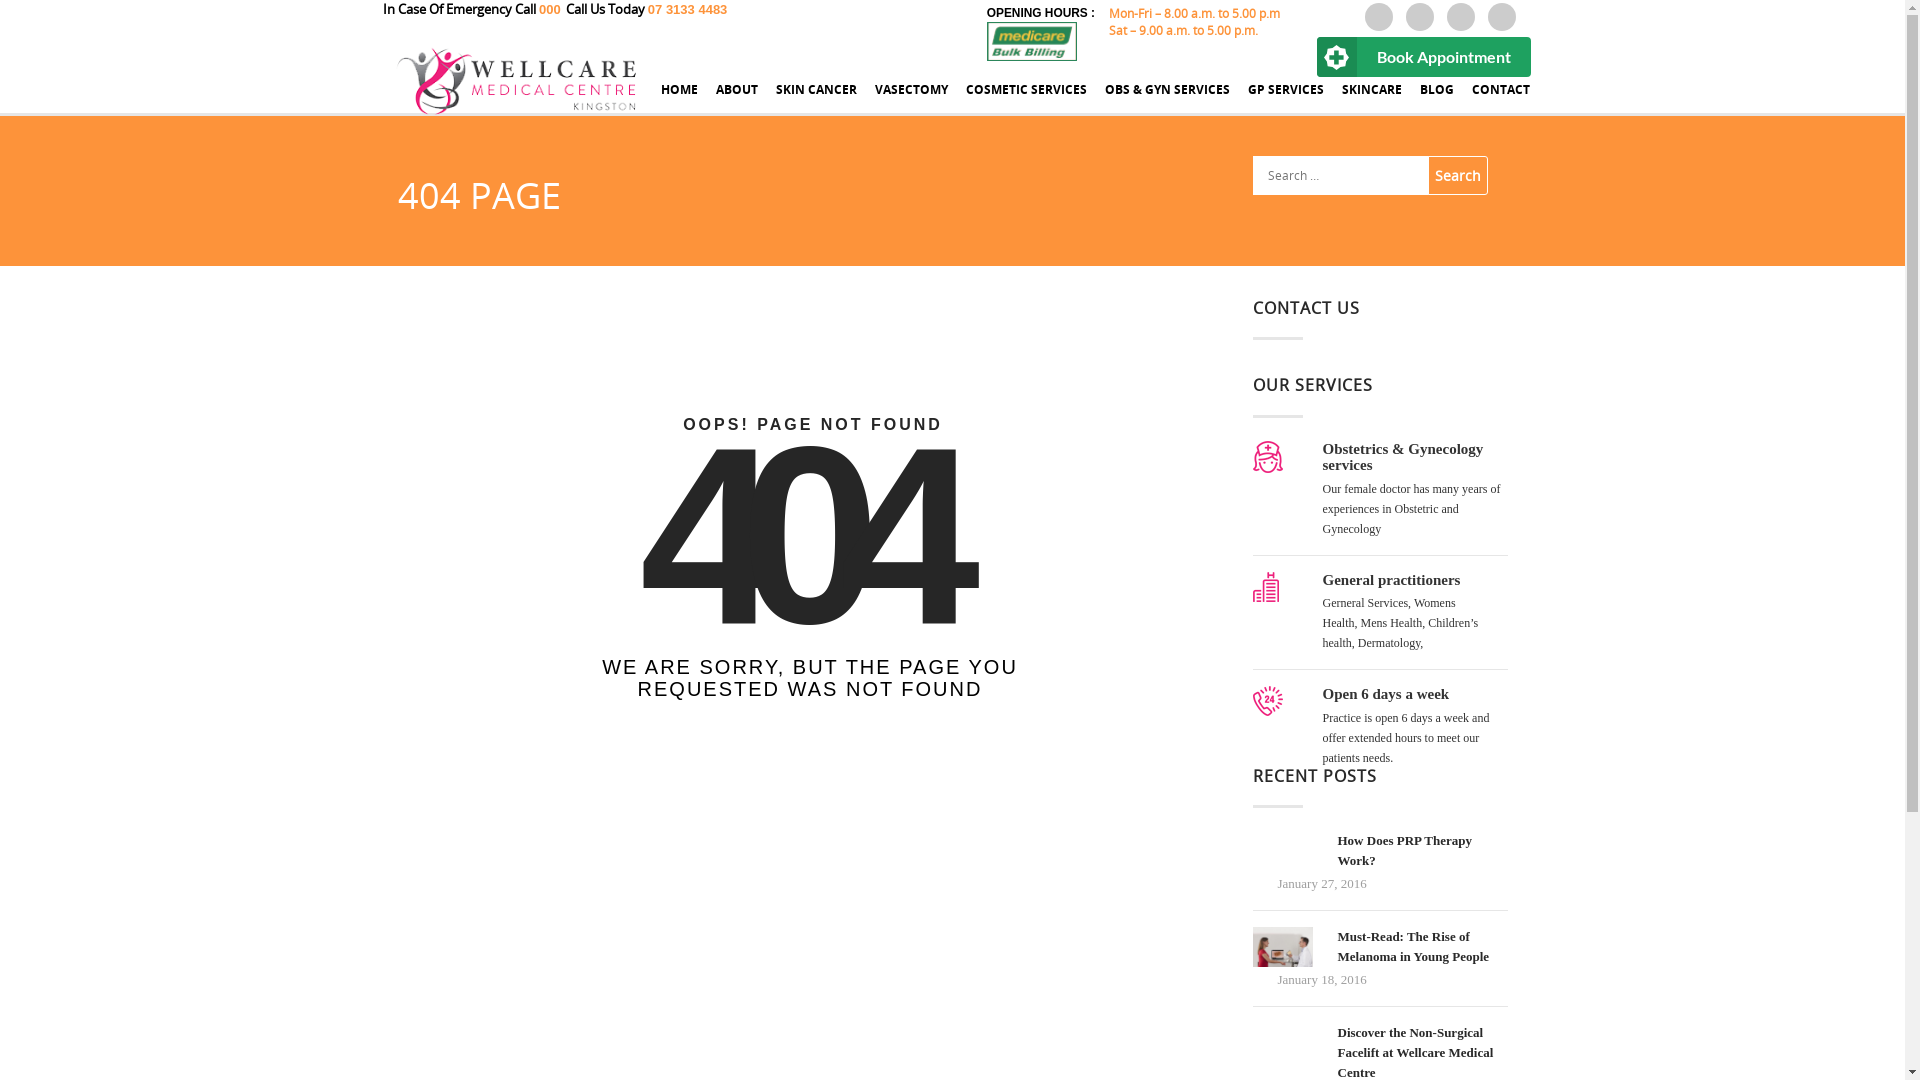 Image resolution: width=1920 pixels, height=1080 pixels. Describe the element at coordinates (912, 99) in the screenshot. I see `VASECTOMY` at that location.